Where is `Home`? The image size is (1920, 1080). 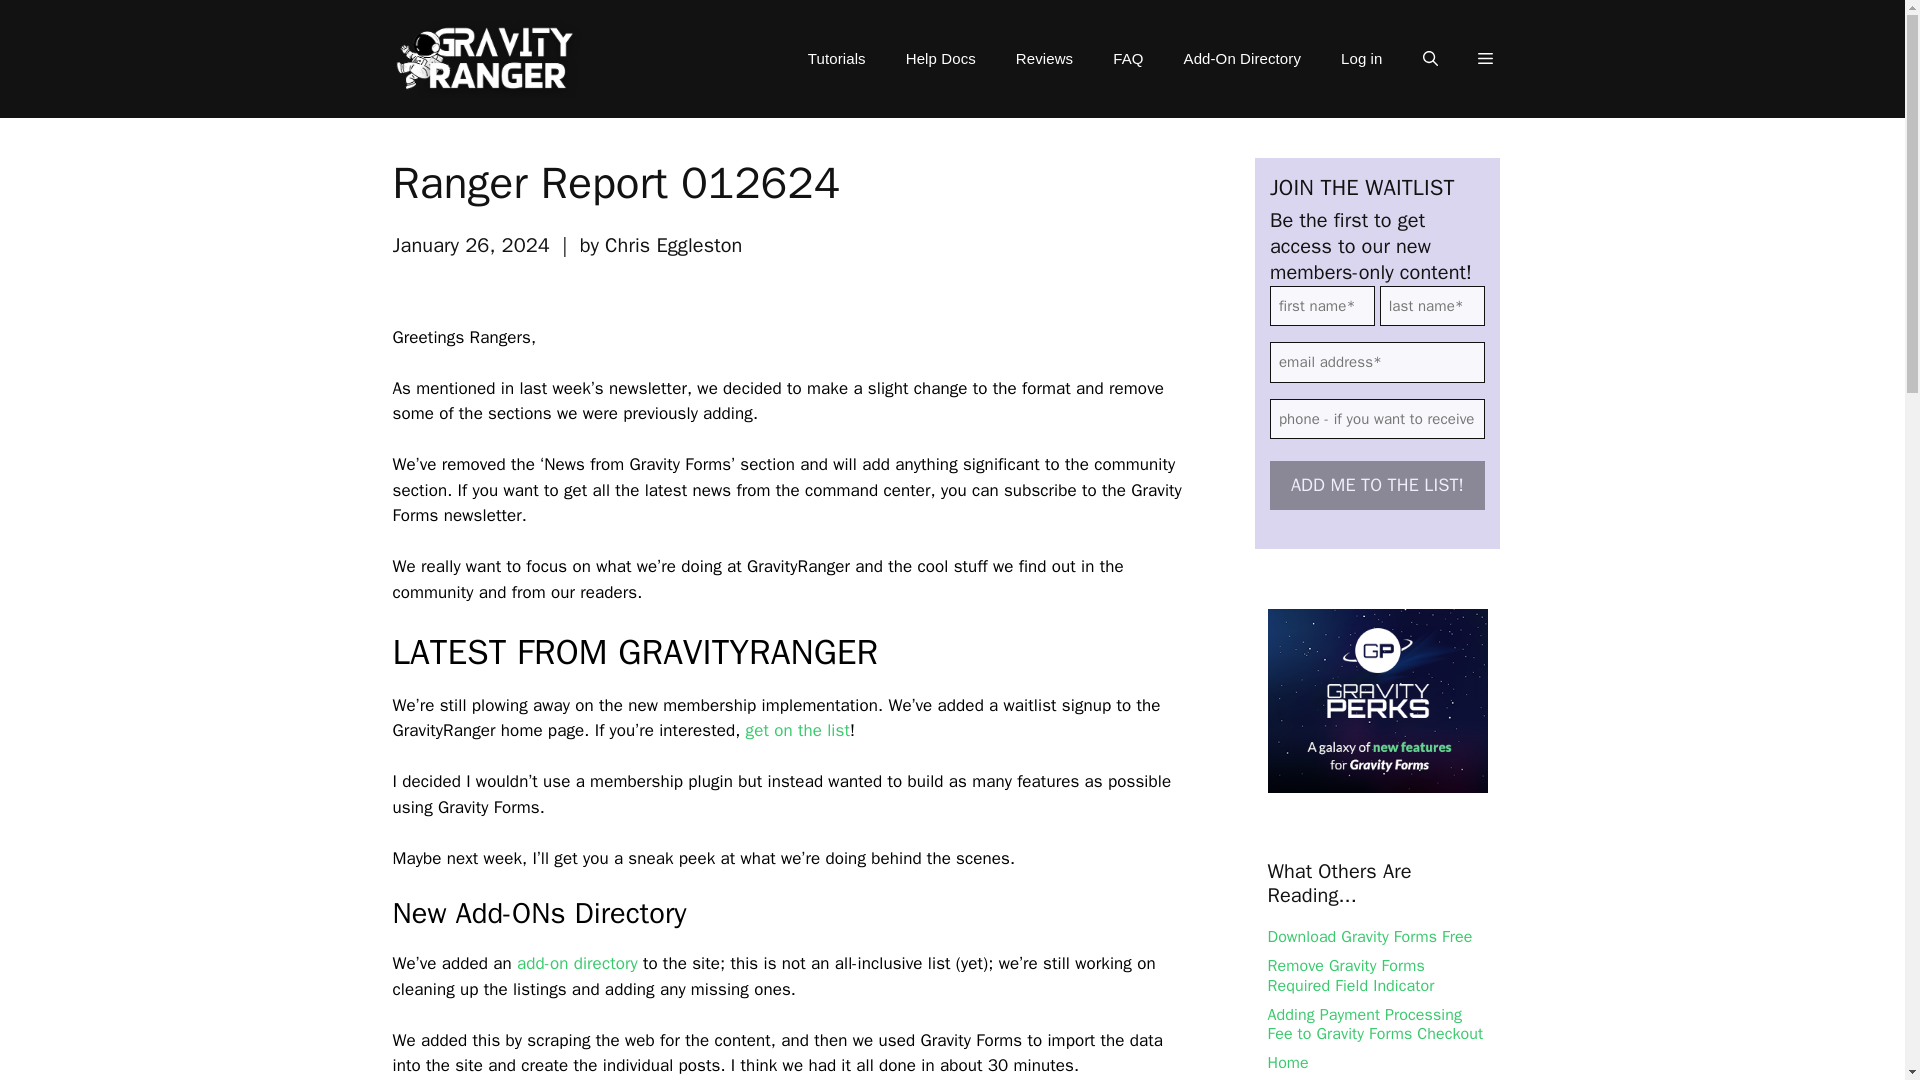 Home is located at coordinates (1288, 1063).